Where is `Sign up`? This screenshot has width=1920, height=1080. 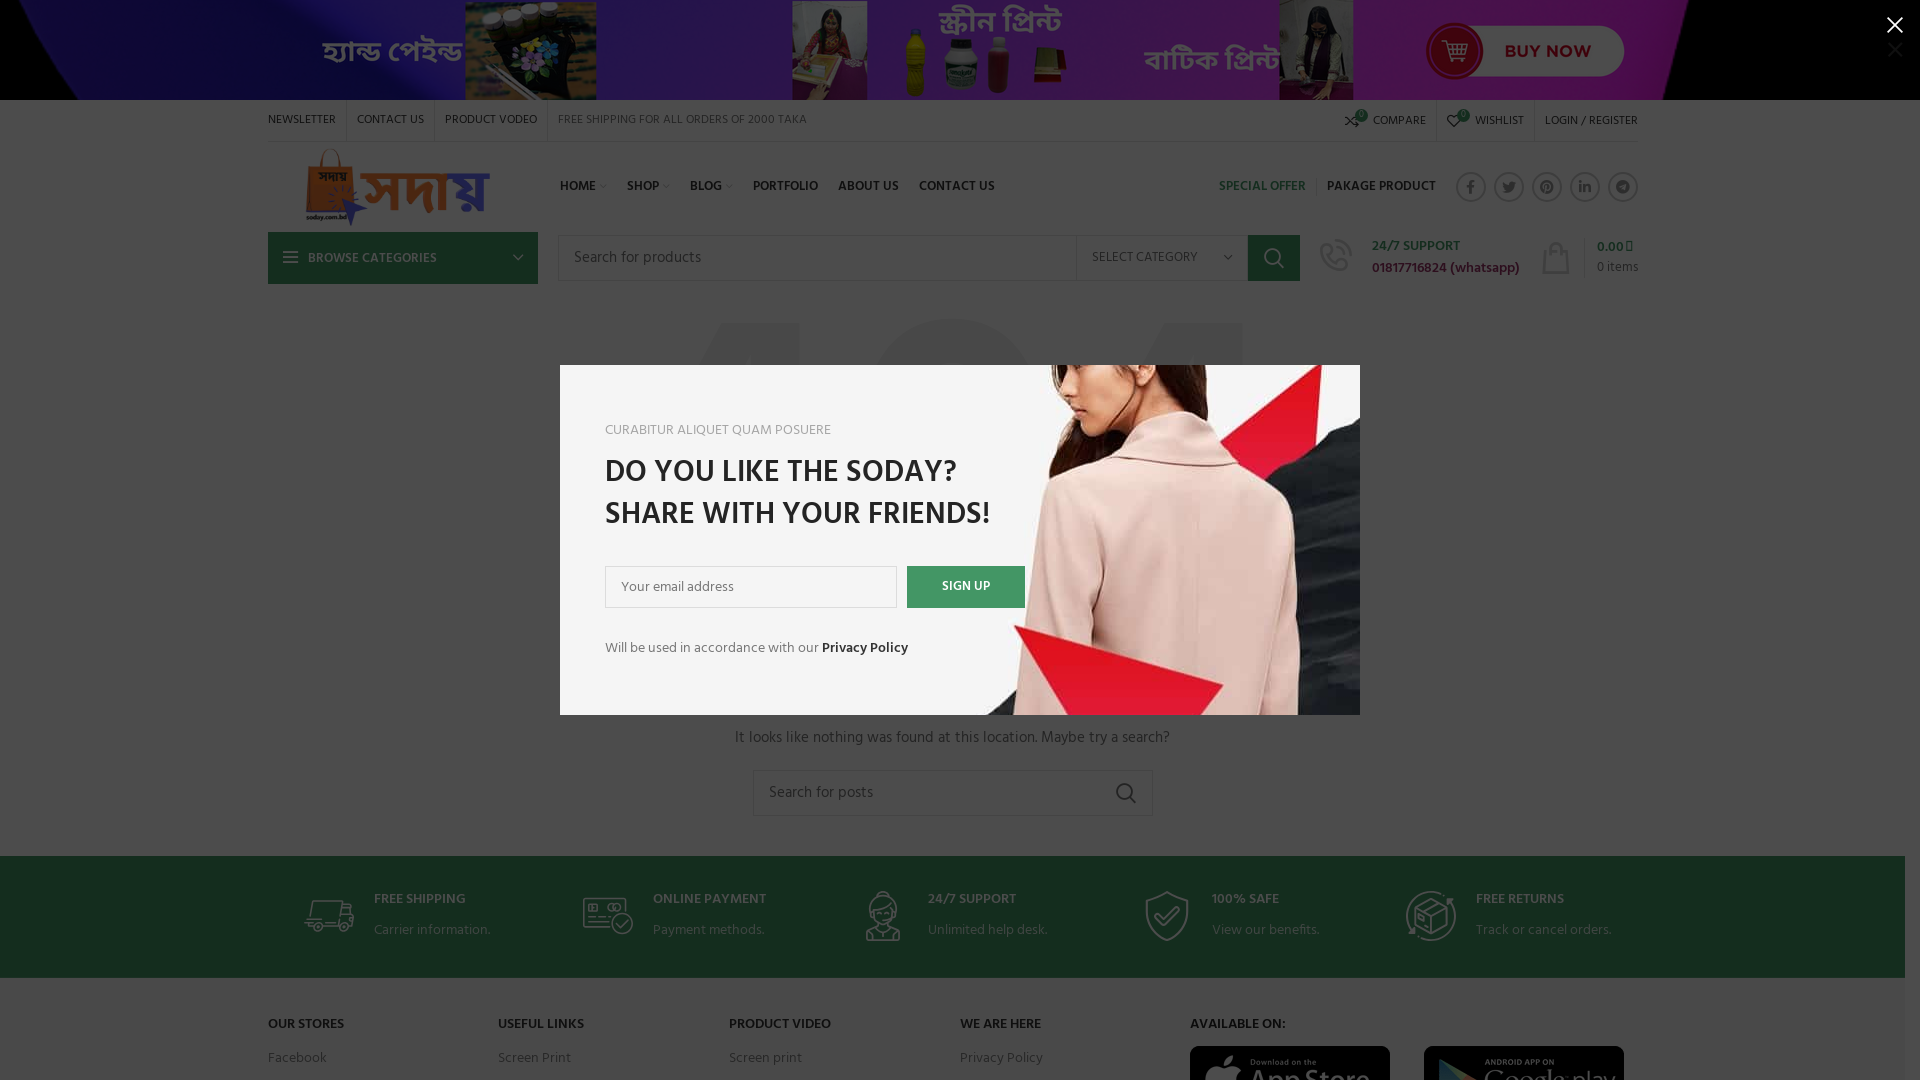 Sign up is located at coordinates (966, 587).